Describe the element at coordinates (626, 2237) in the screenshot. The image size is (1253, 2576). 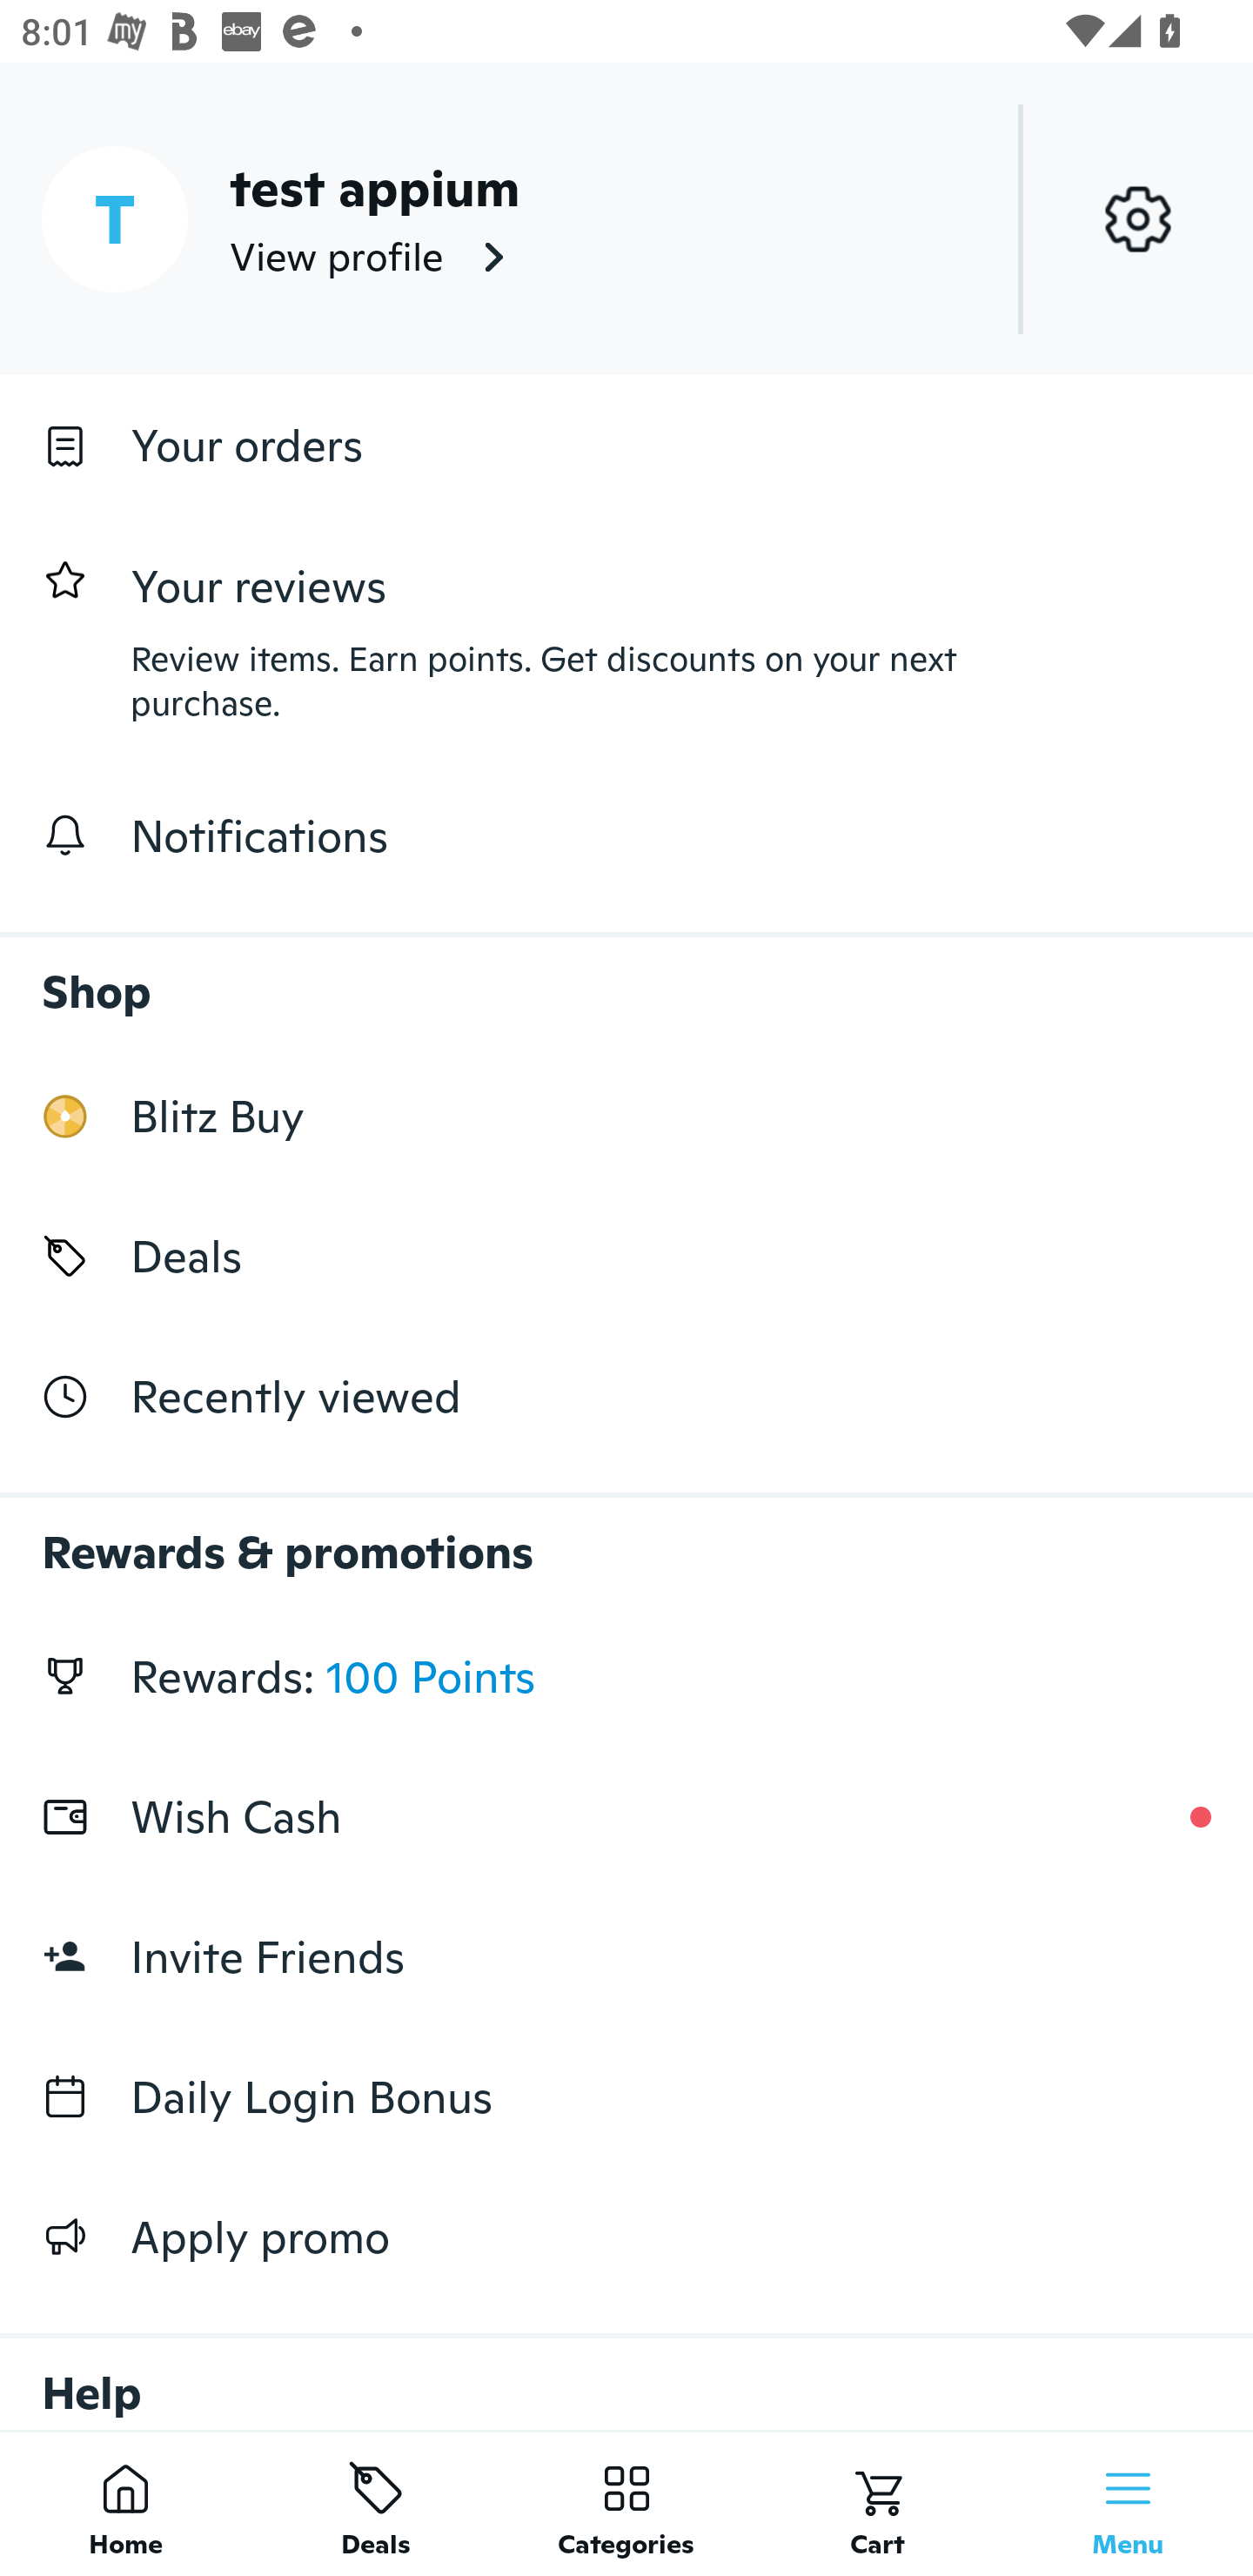
I see `Apply promo` at that location.